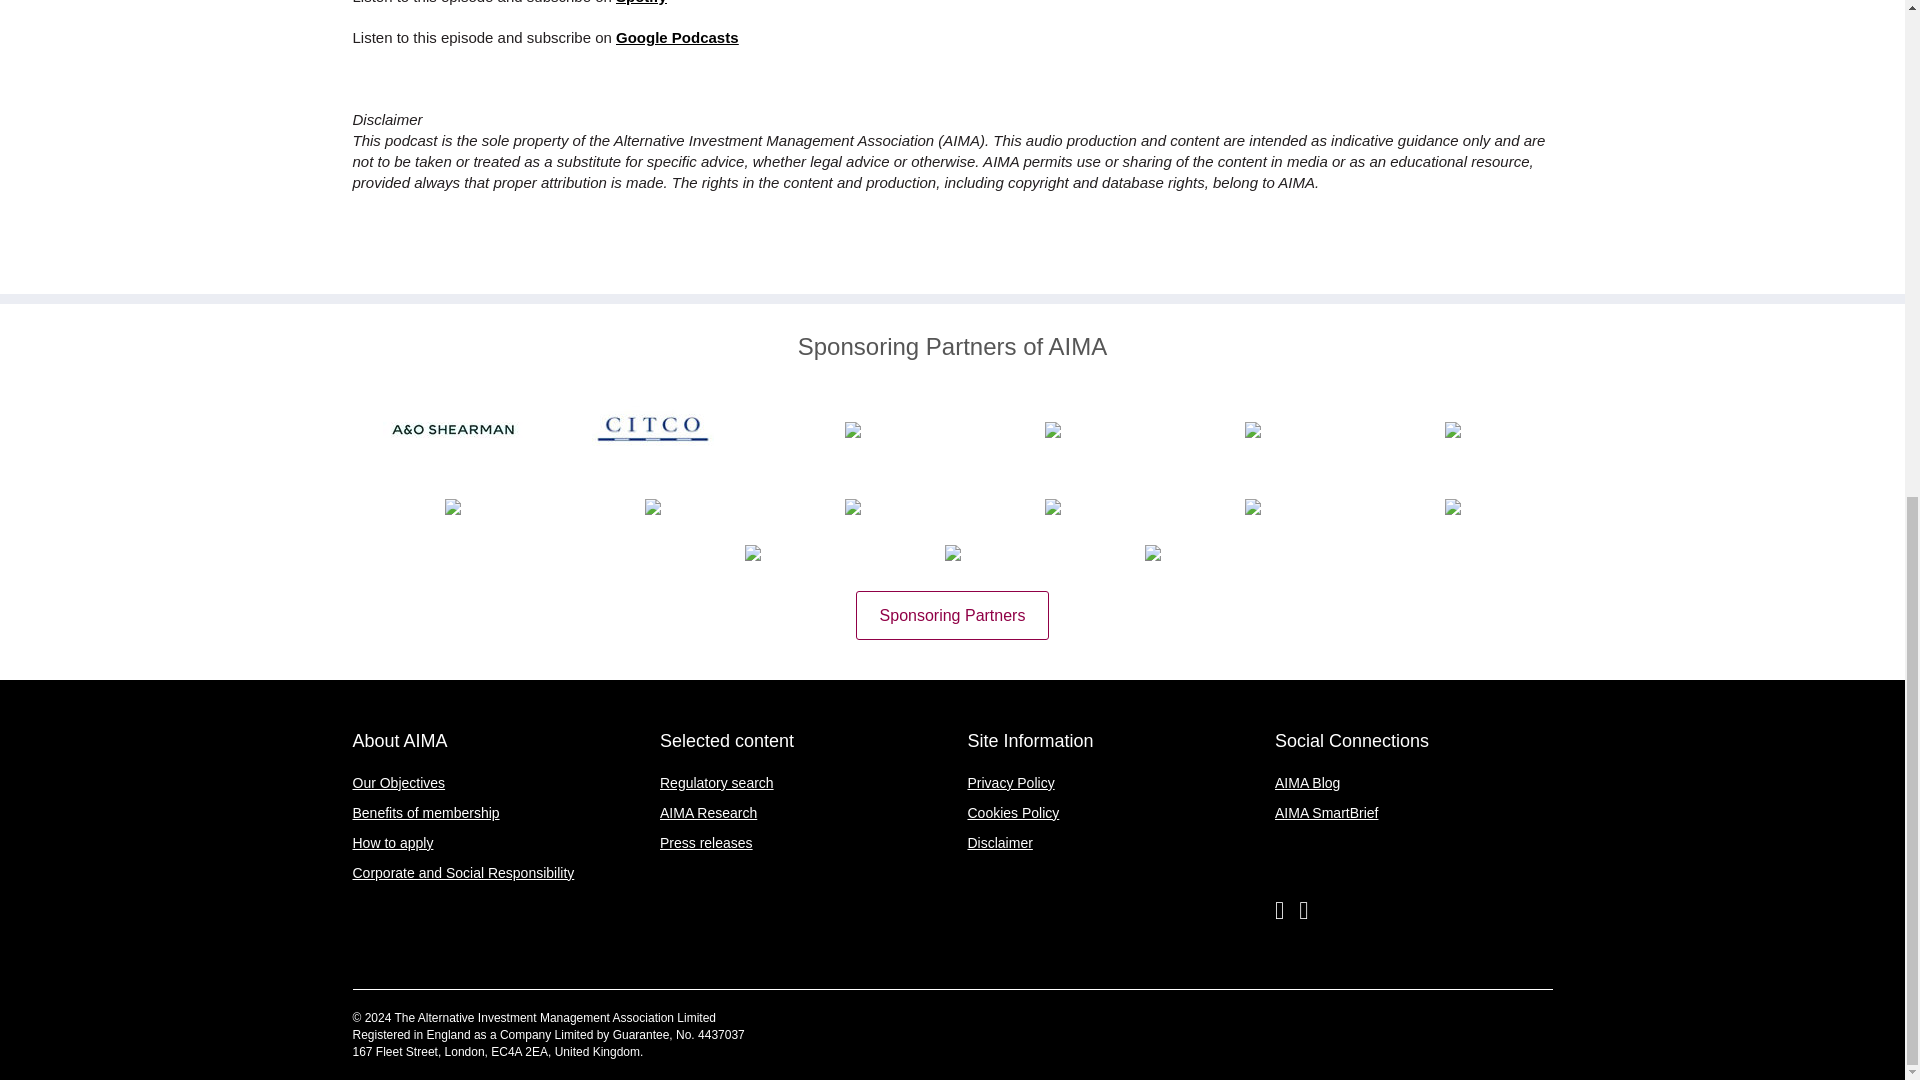 The width and height of the screenshot is (1920, 1080). Describe the element at coordinates (716, 782) in the screenshot. I see `Regulatory search` at that location.